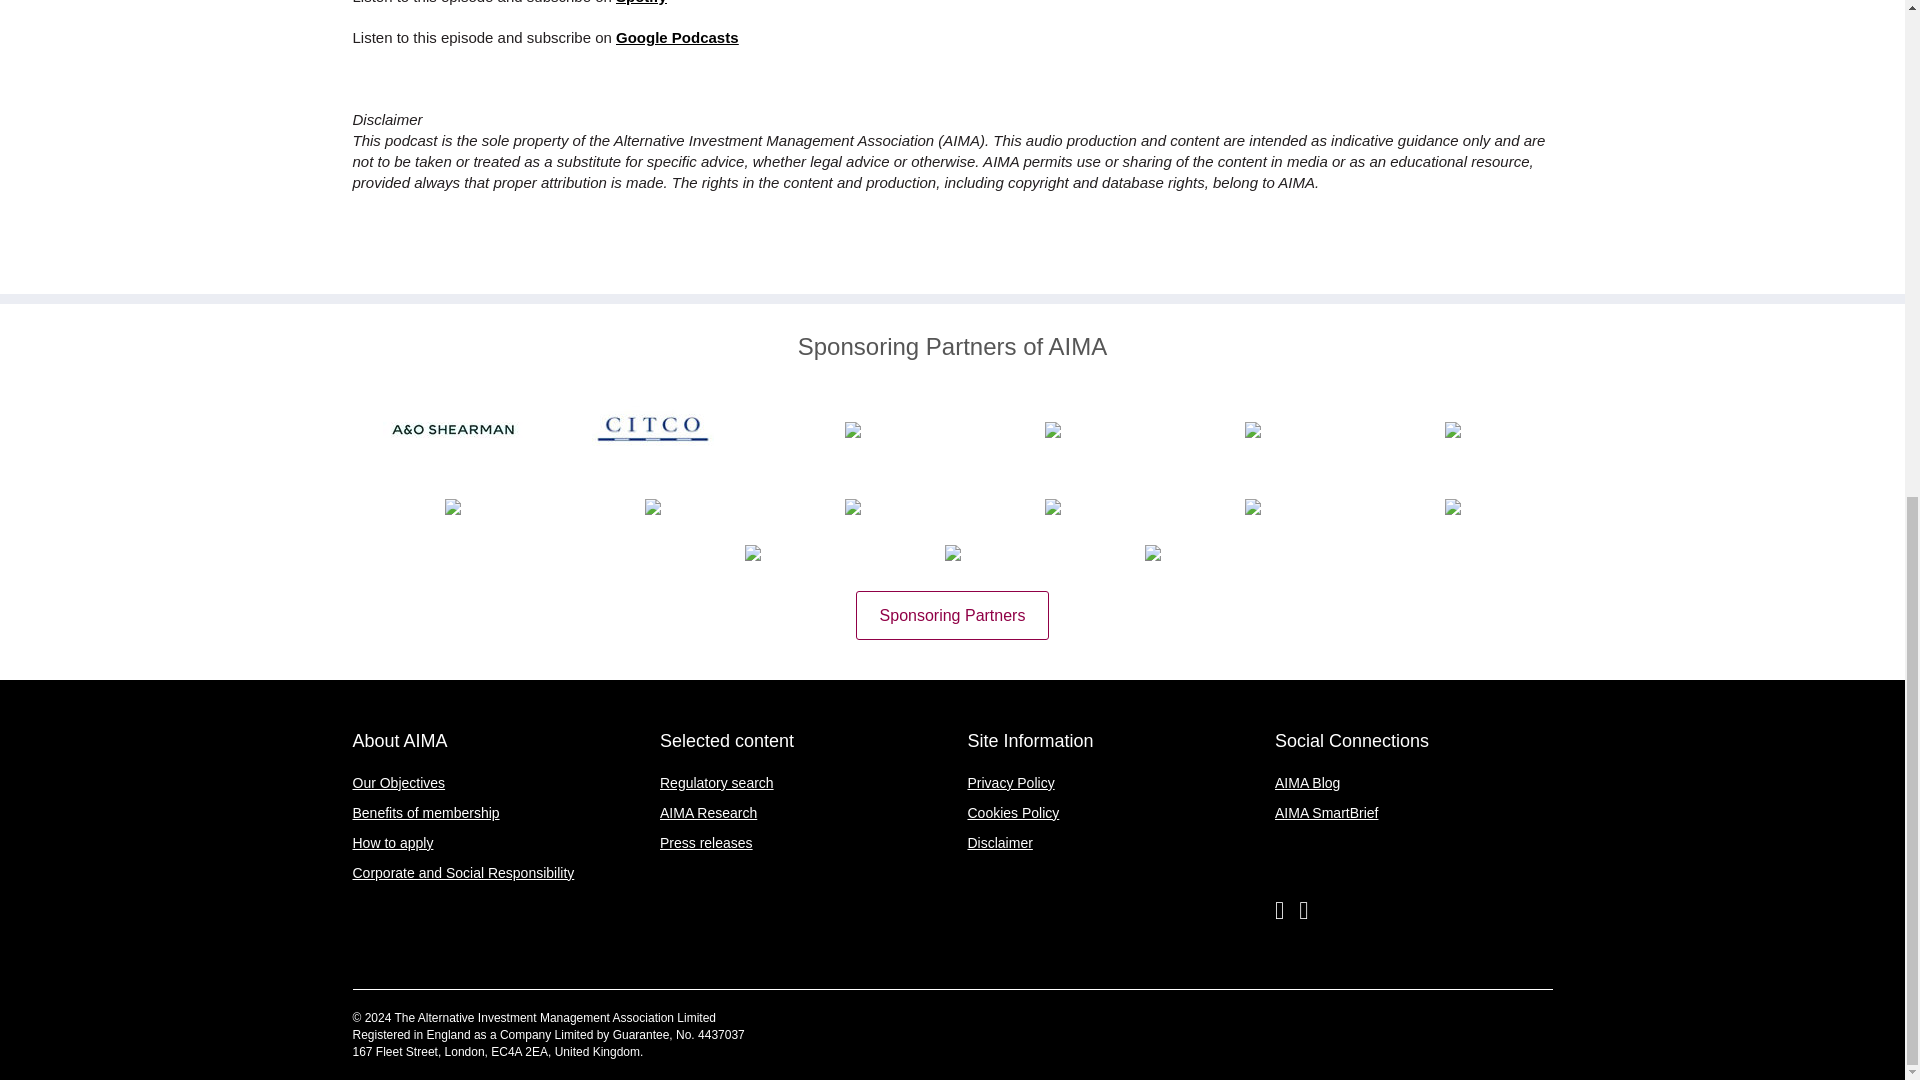 The width and height of the screenshot is (1920, 1080). Describe the element at coordinates (716, 782) in the screenshot. I see `Regulatory search` at that location.